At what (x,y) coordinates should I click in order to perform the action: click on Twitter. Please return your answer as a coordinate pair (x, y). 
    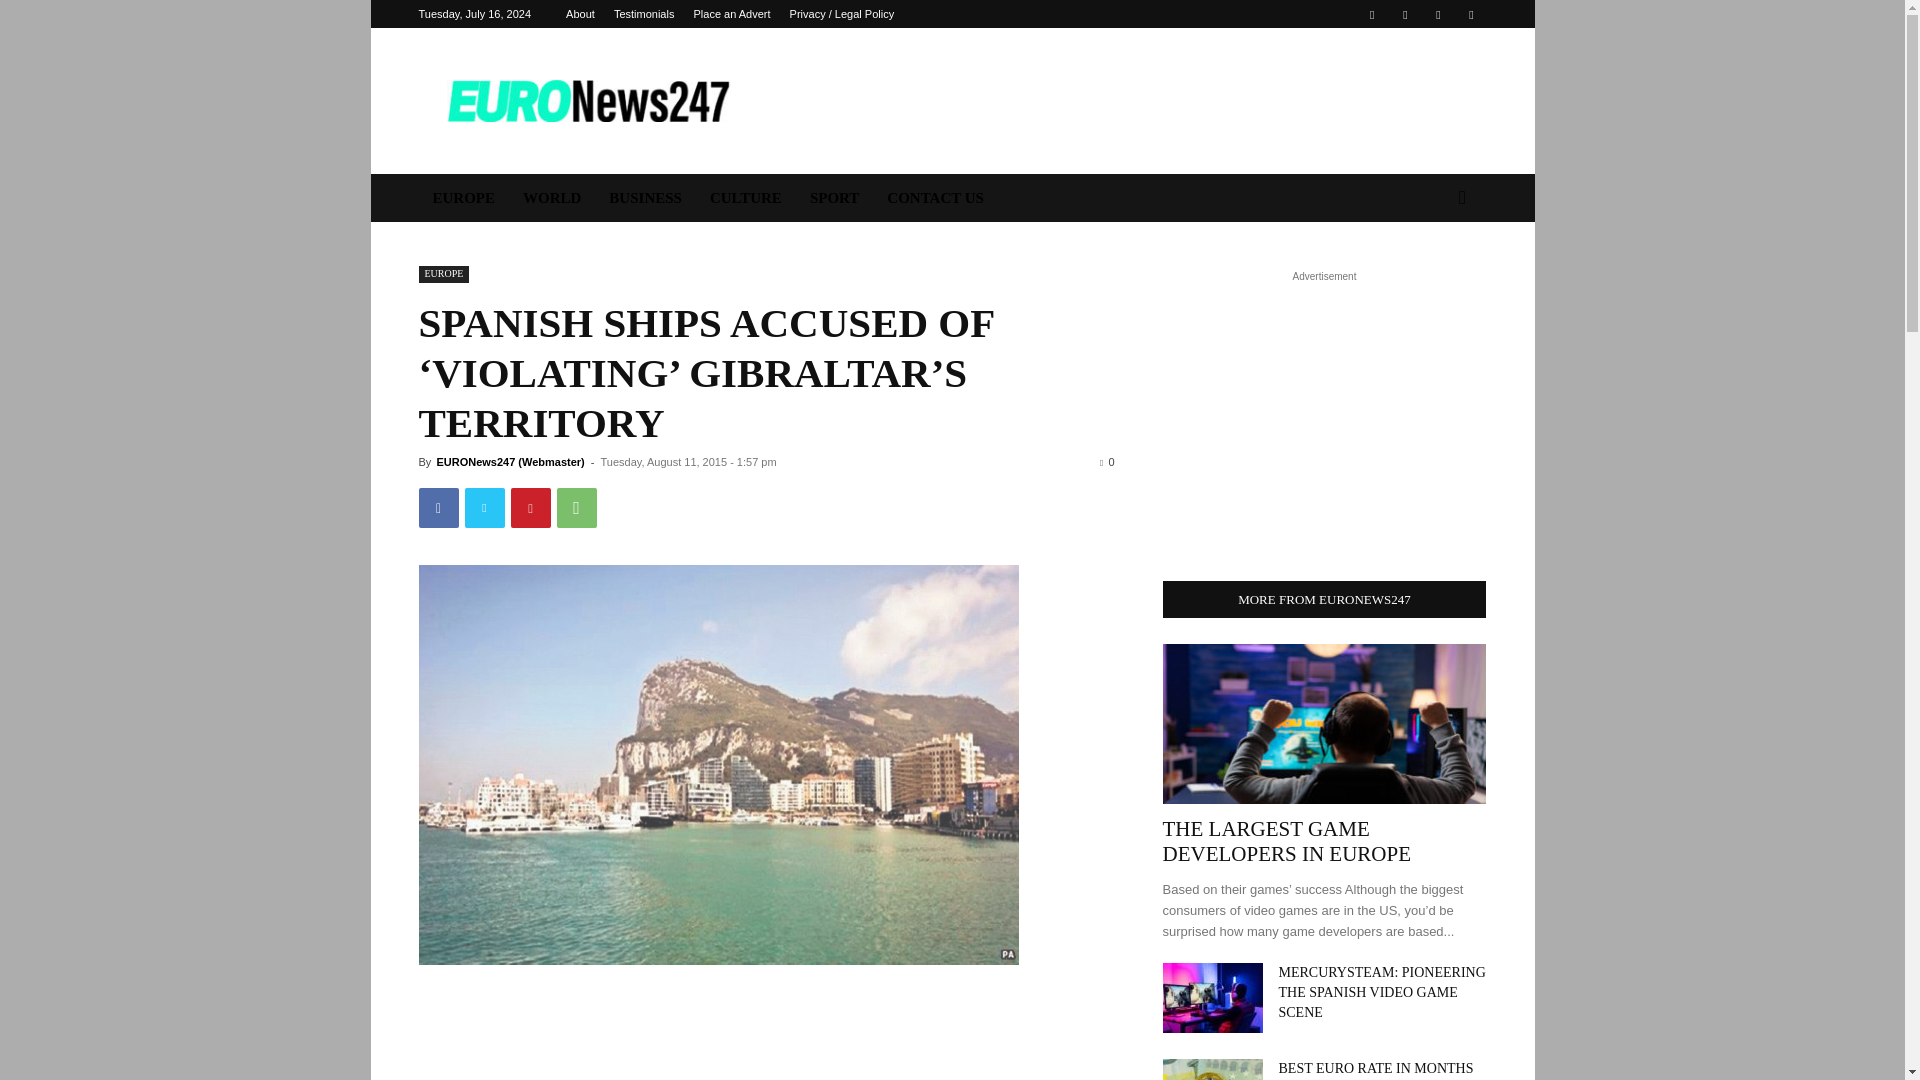
    Looking at the image, I should click on (484, 508).